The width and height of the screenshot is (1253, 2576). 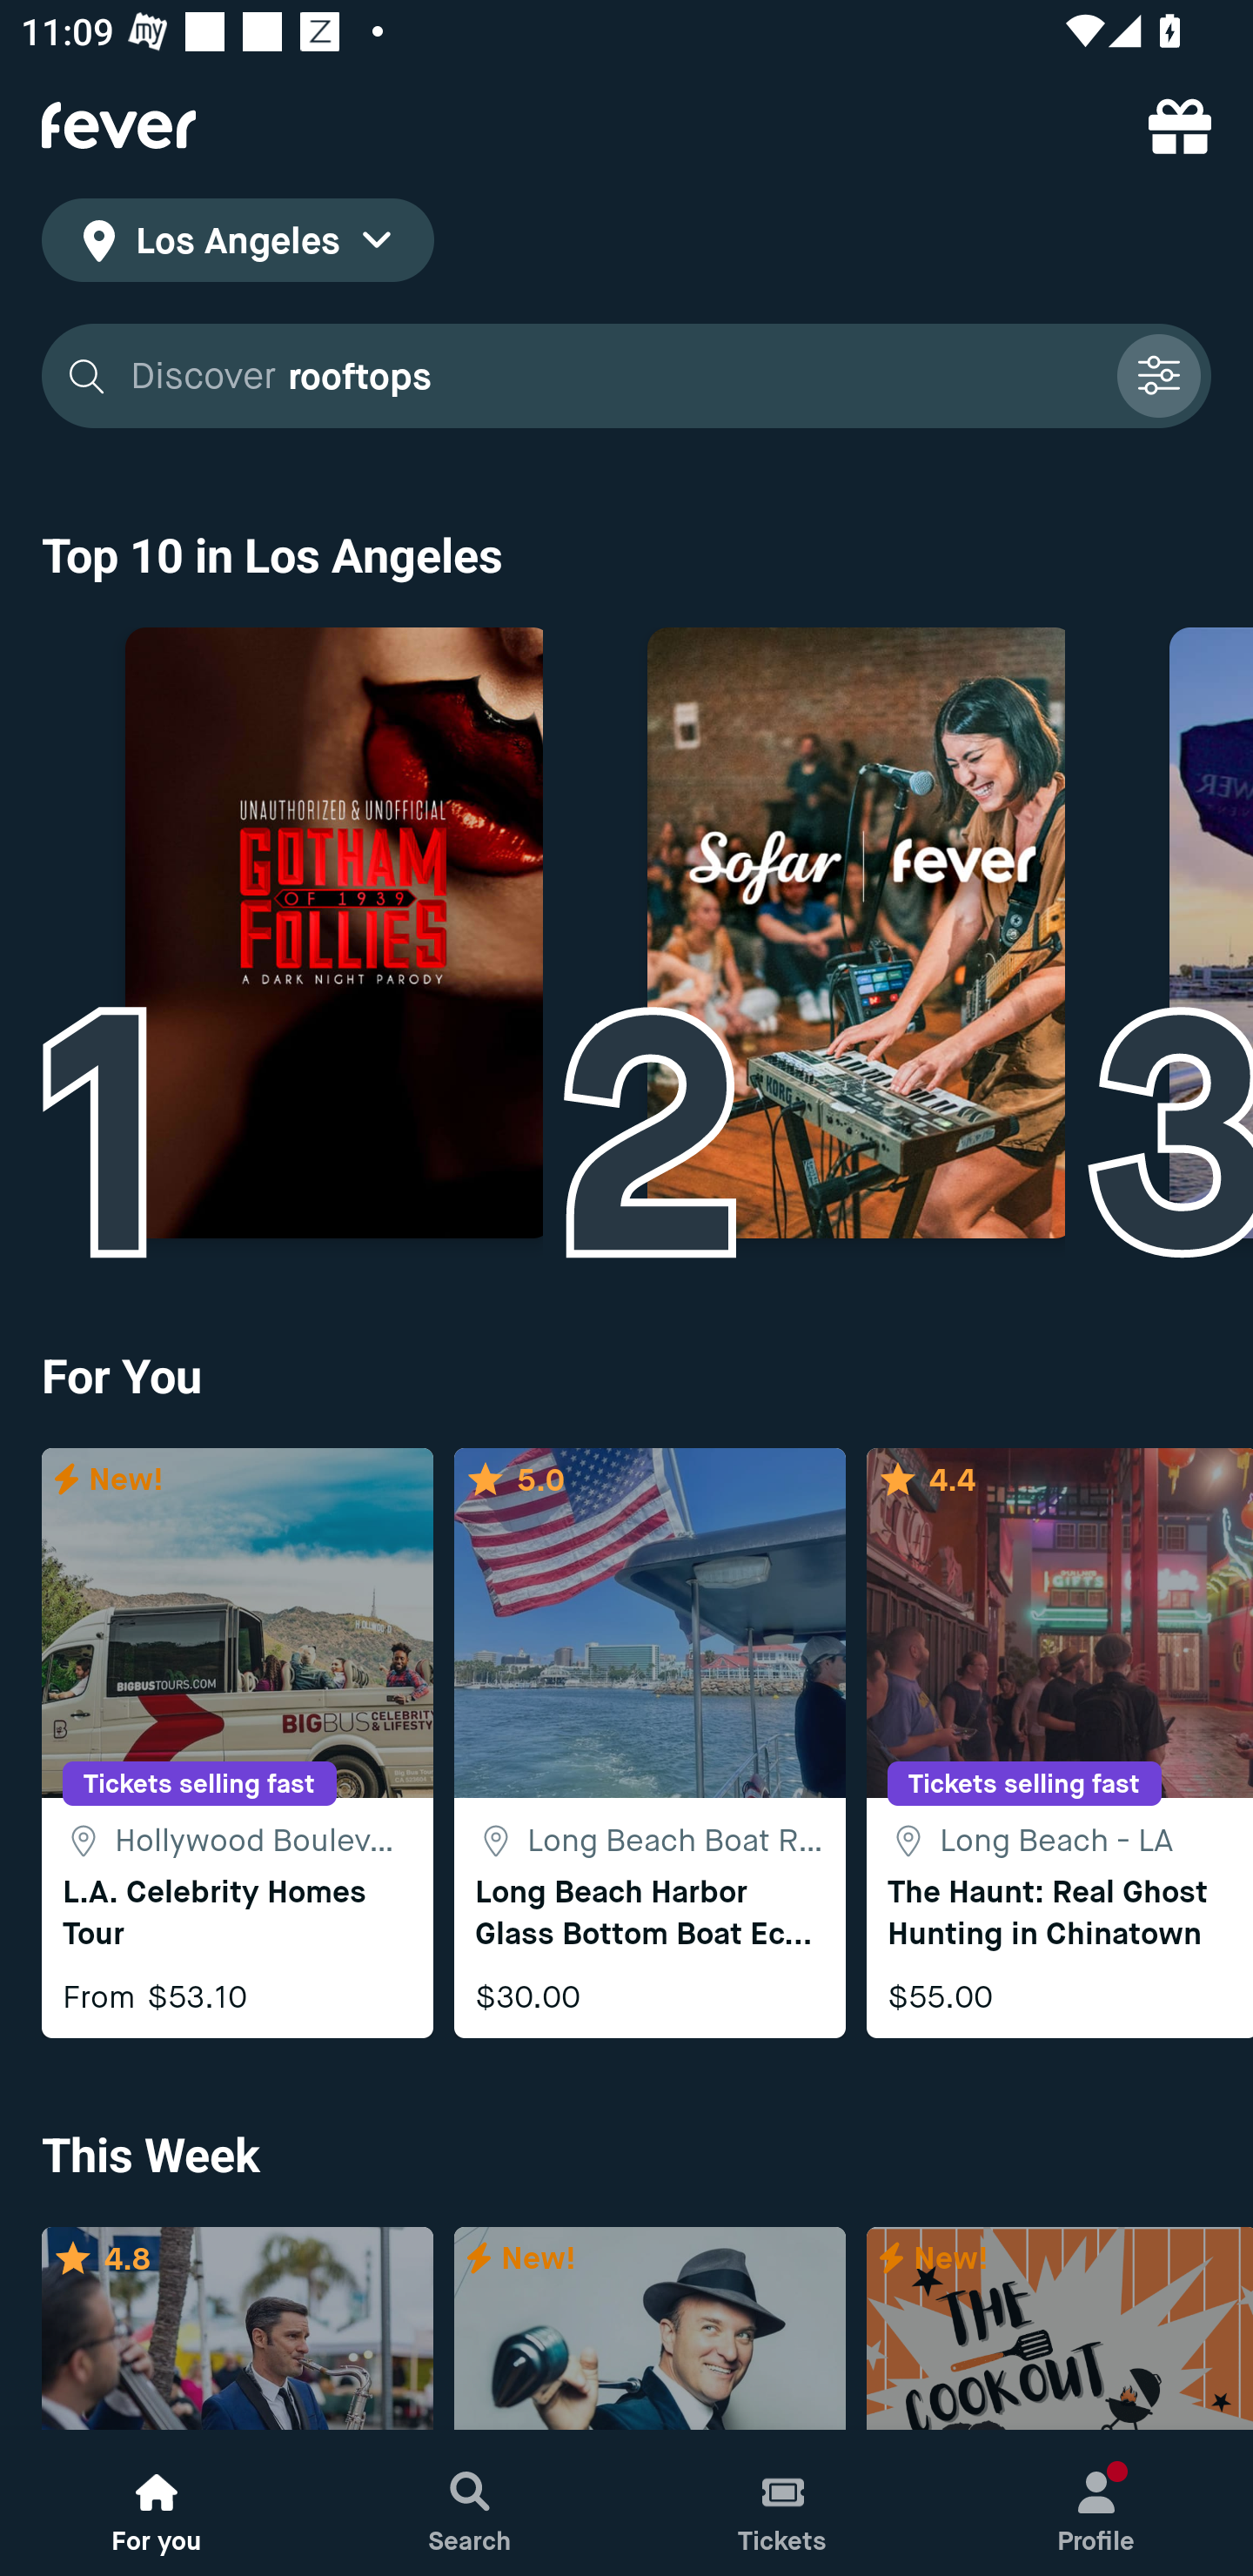 What do you see at coordinates (783, 2503) in the screenshot?
I see `Tickets` at bounding box center [783, 2503].